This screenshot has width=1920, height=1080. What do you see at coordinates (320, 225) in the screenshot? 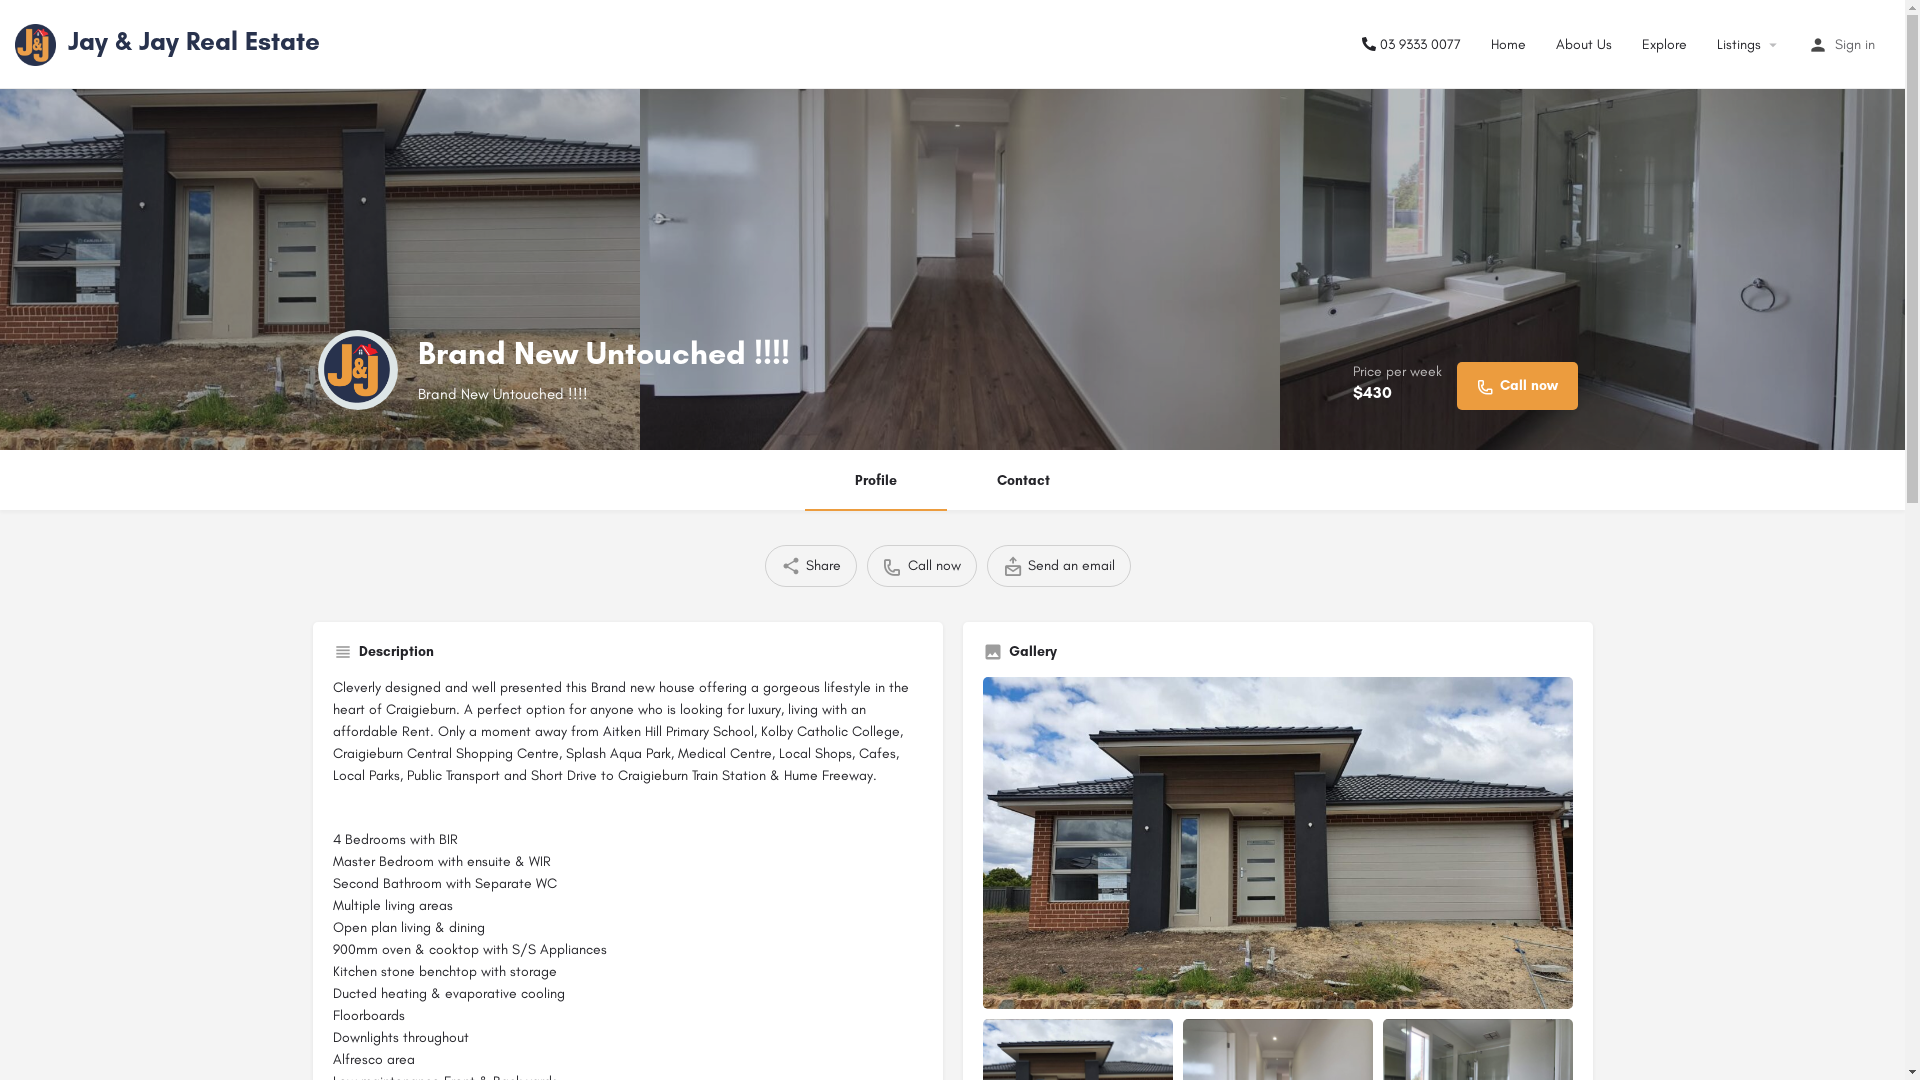
I see `01.jpg` at bounding box center [320, 225].